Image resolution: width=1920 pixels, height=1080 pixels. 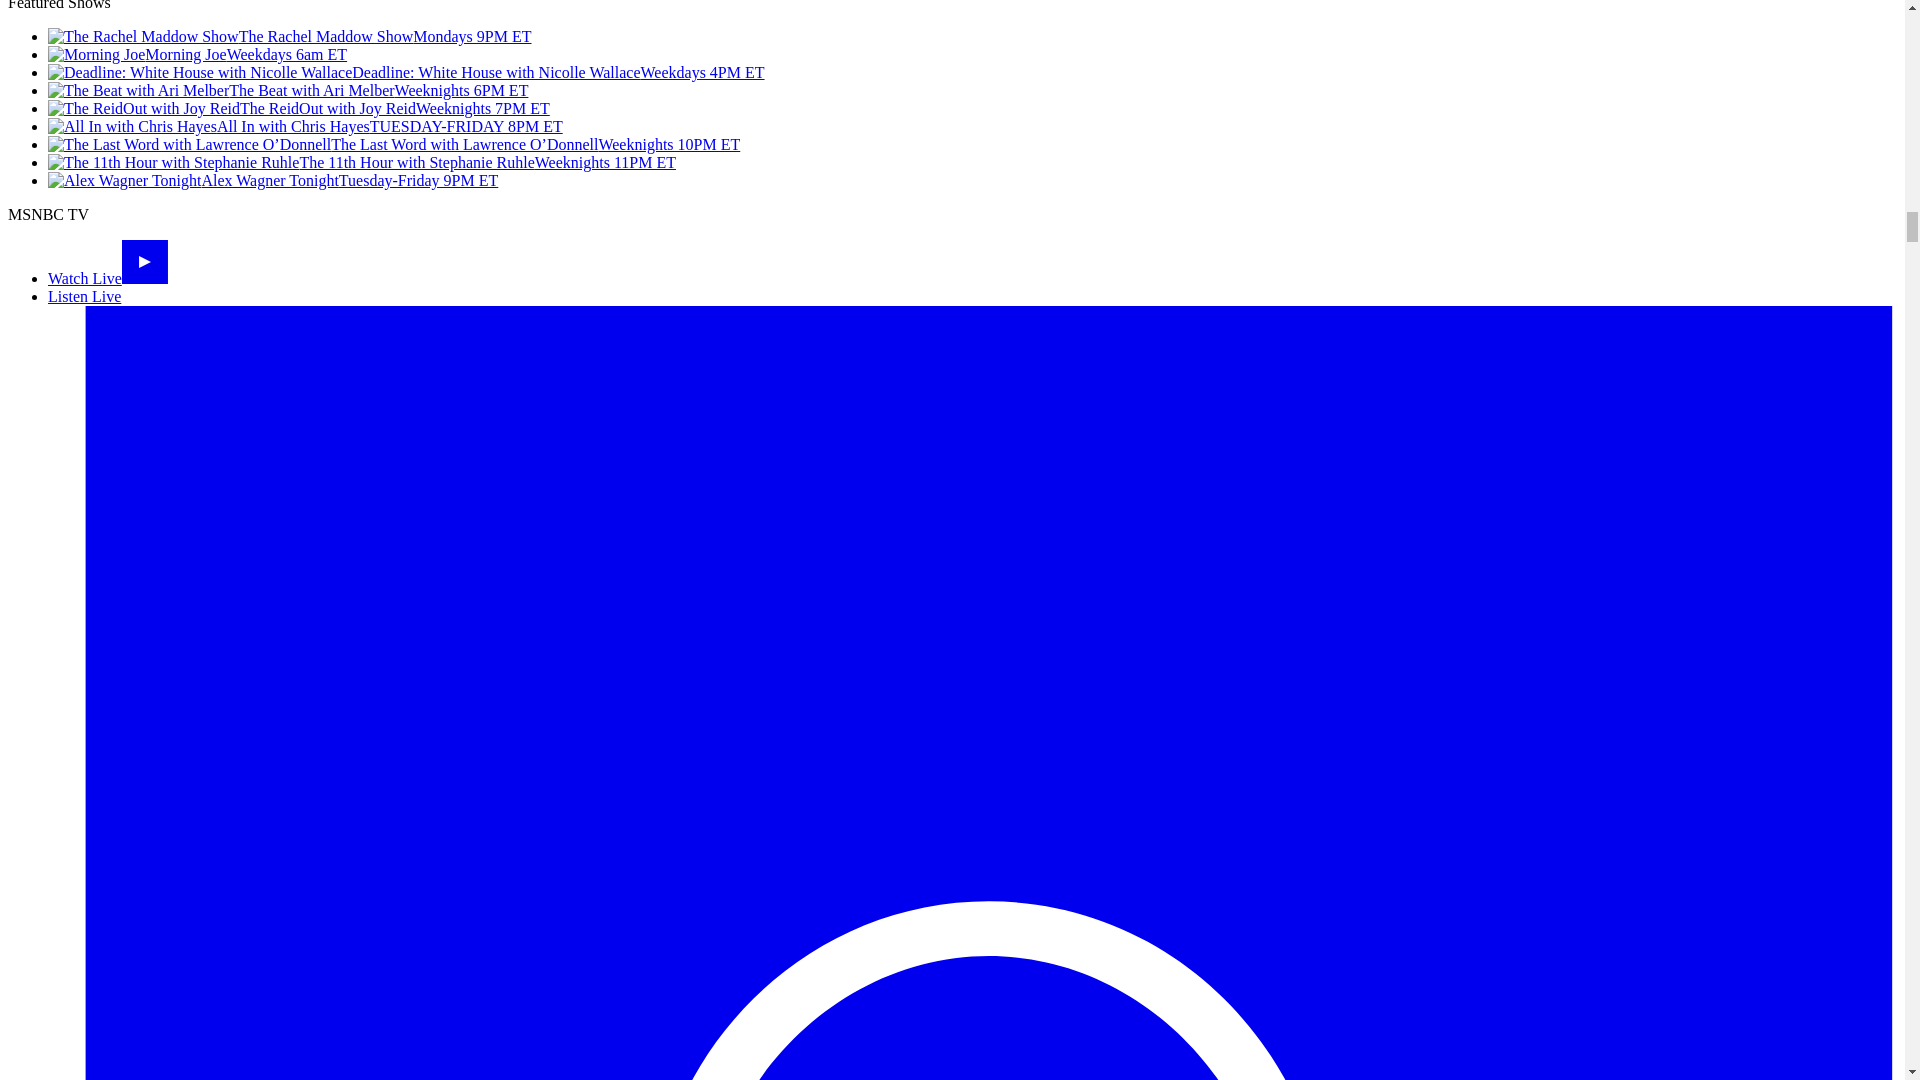 What do you see at coordinates (198, 54) in the screenshot?
I see `Morning JoeWeekdays 6am ET` at bounding box center [198, 54].